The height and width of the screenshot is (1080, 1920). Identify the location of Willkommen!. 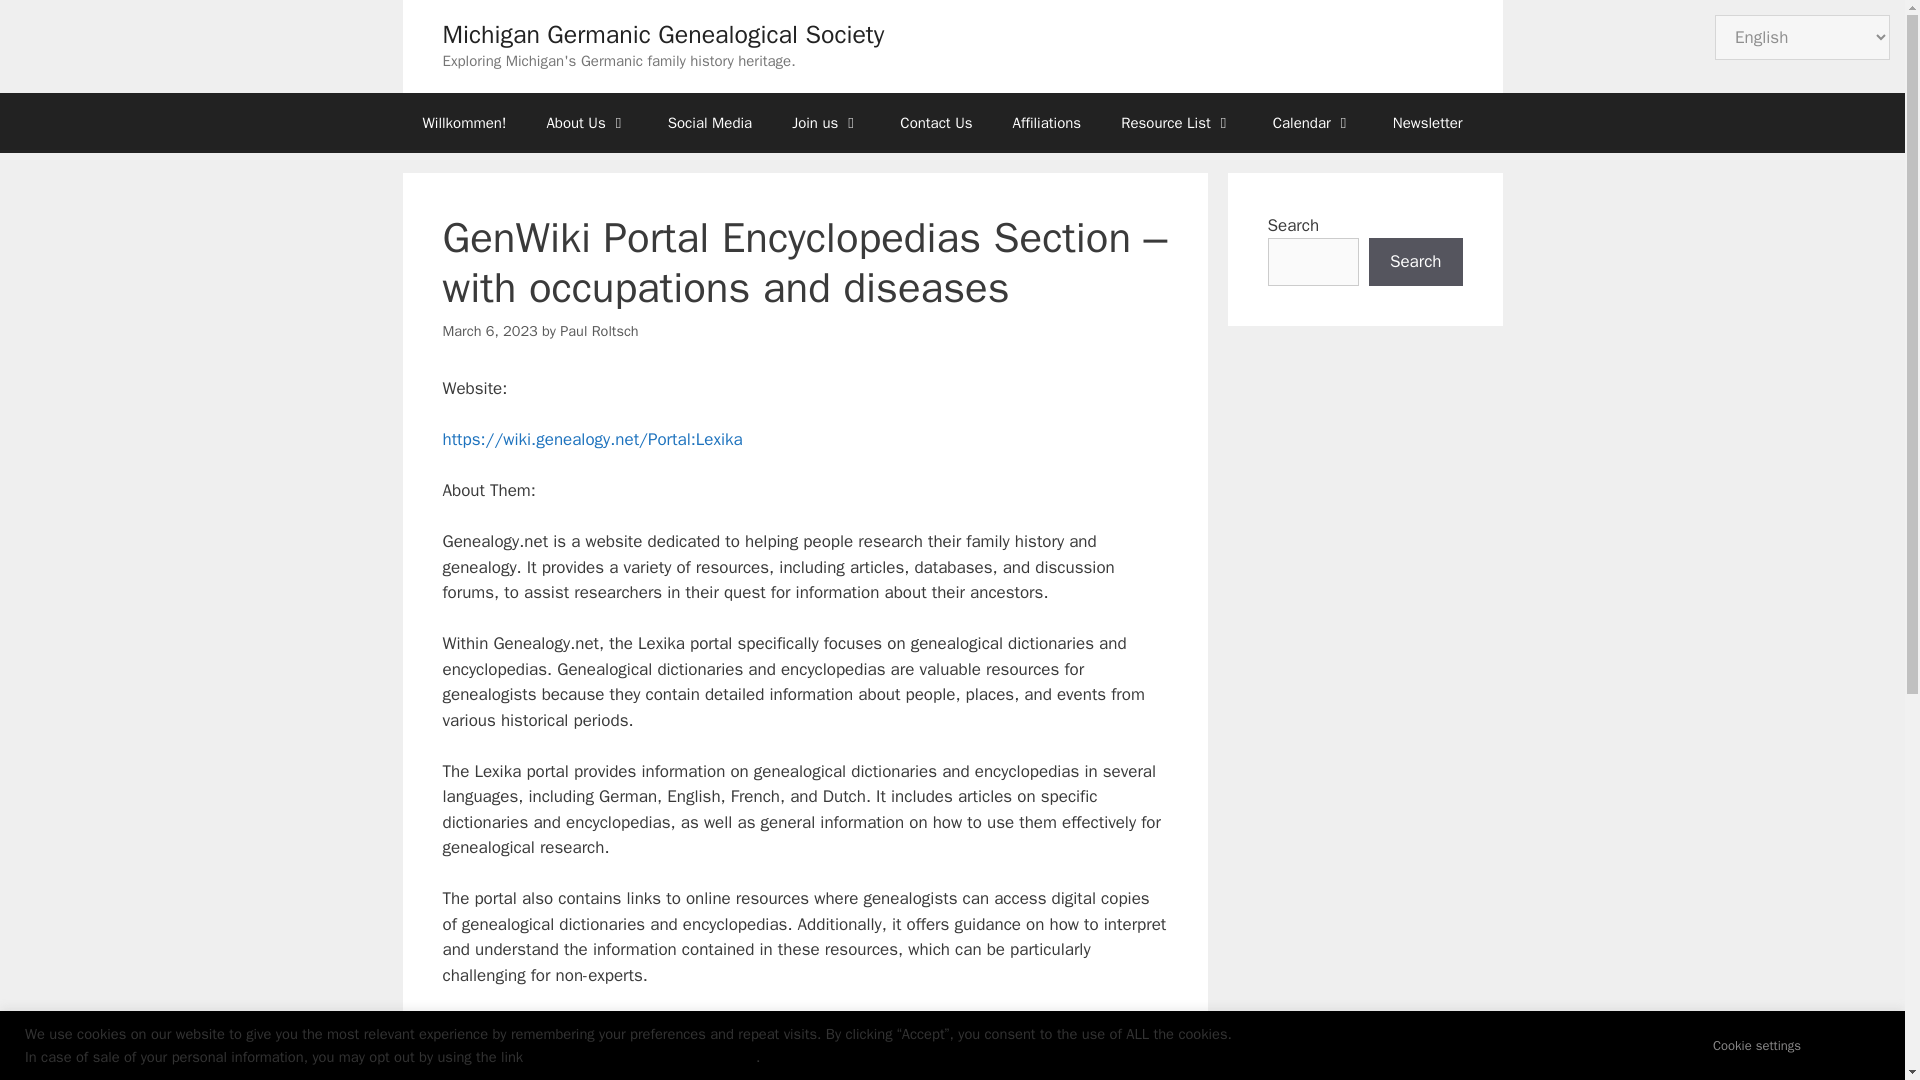
(464, 122).